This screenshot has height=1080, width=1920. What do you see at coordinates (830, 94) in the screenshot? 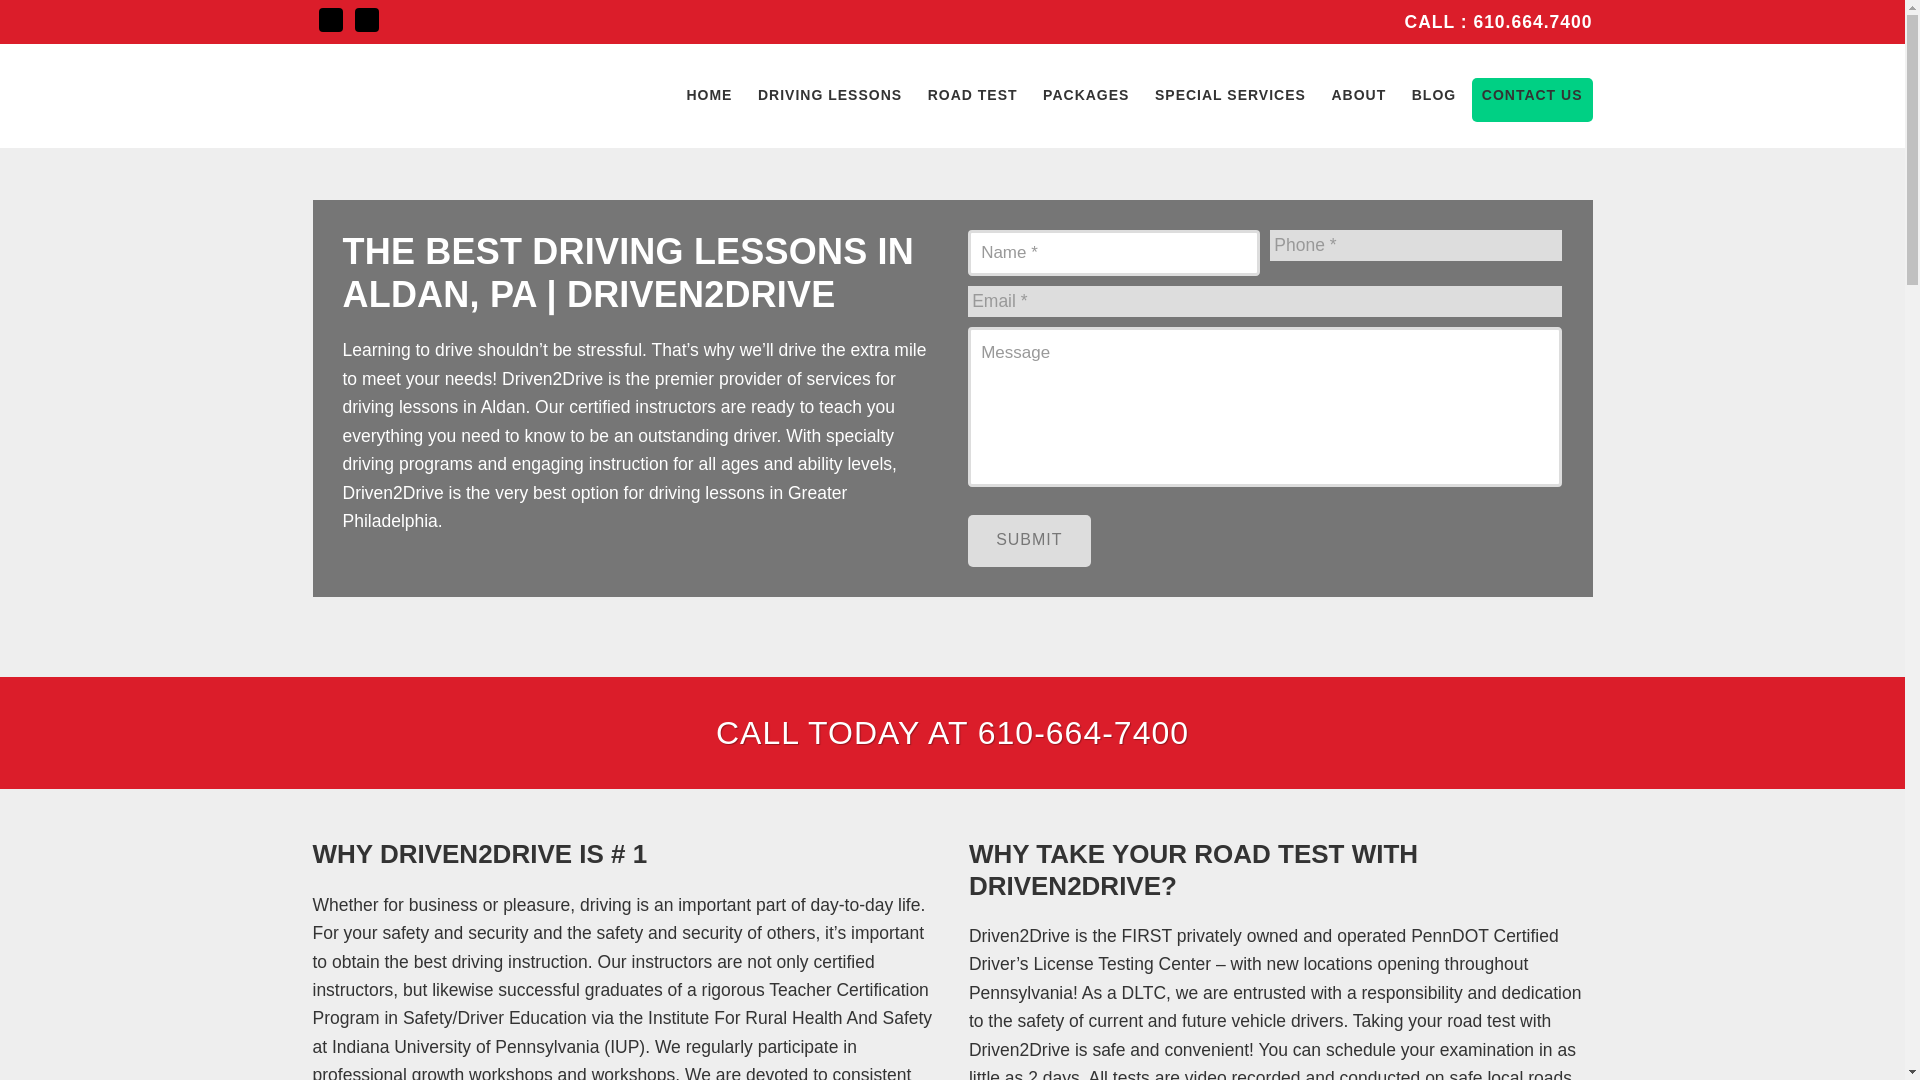
I see `DRIVING LESSONS` at bounding box center [830, 94].